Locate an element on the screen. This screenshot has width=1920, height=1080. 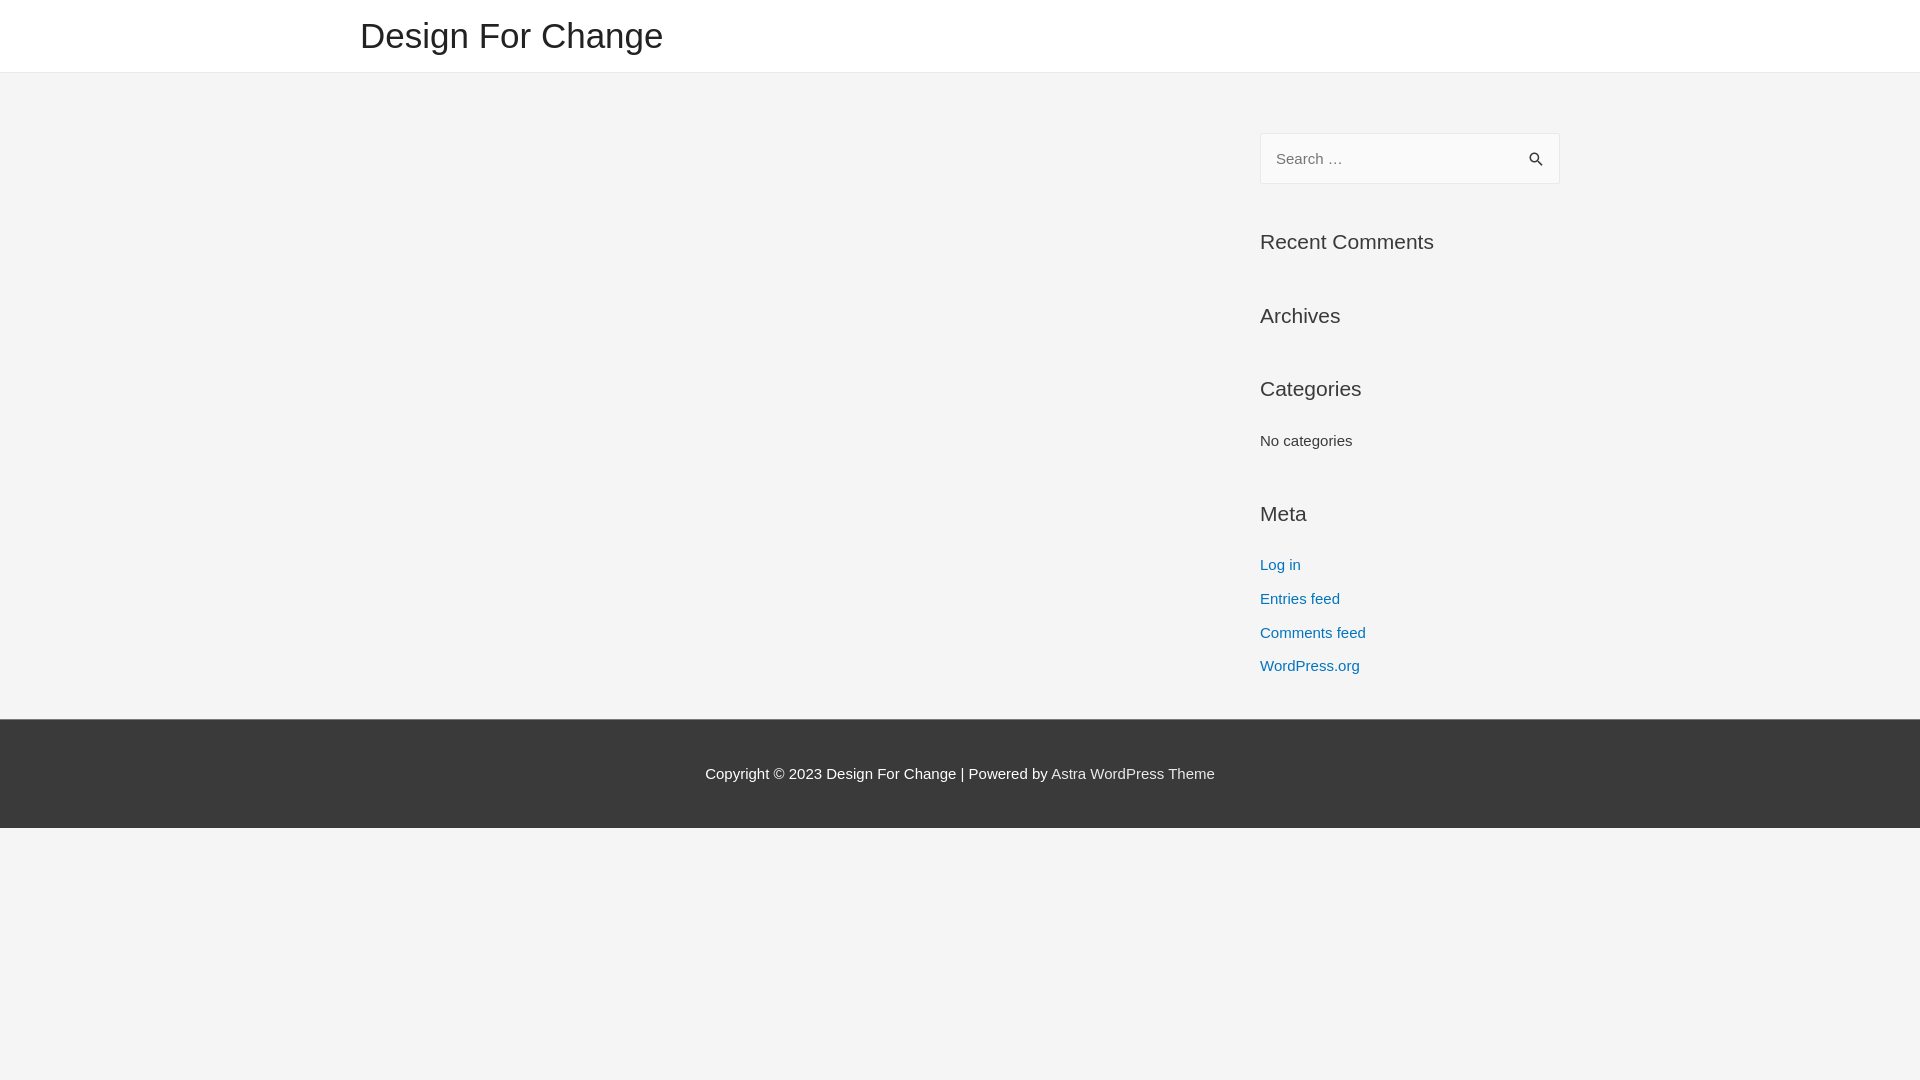
Astra WordPress Theme is located at coordinates (1133, 774).